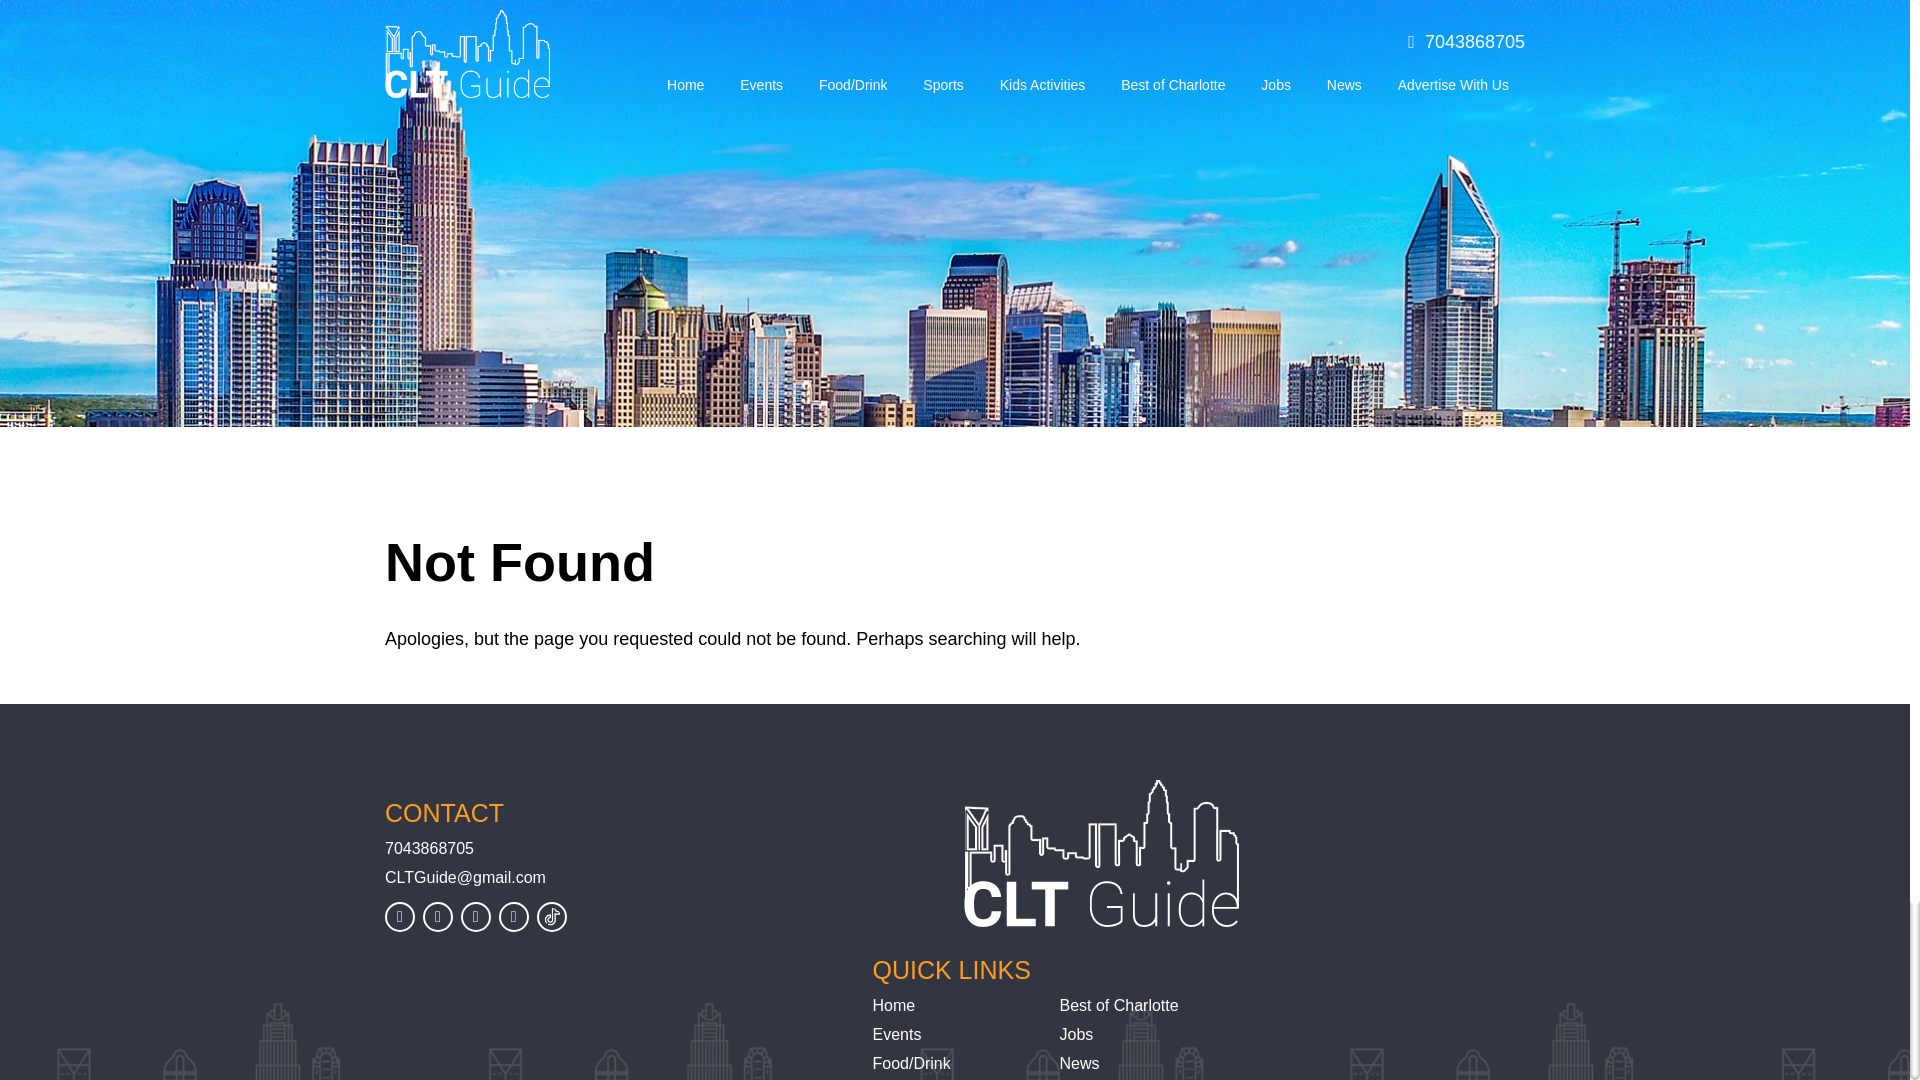  What do you see at coordinates (1453, 85) in the screenshot?
I see `Advertise With Us` at bounding box center [1453, 85].